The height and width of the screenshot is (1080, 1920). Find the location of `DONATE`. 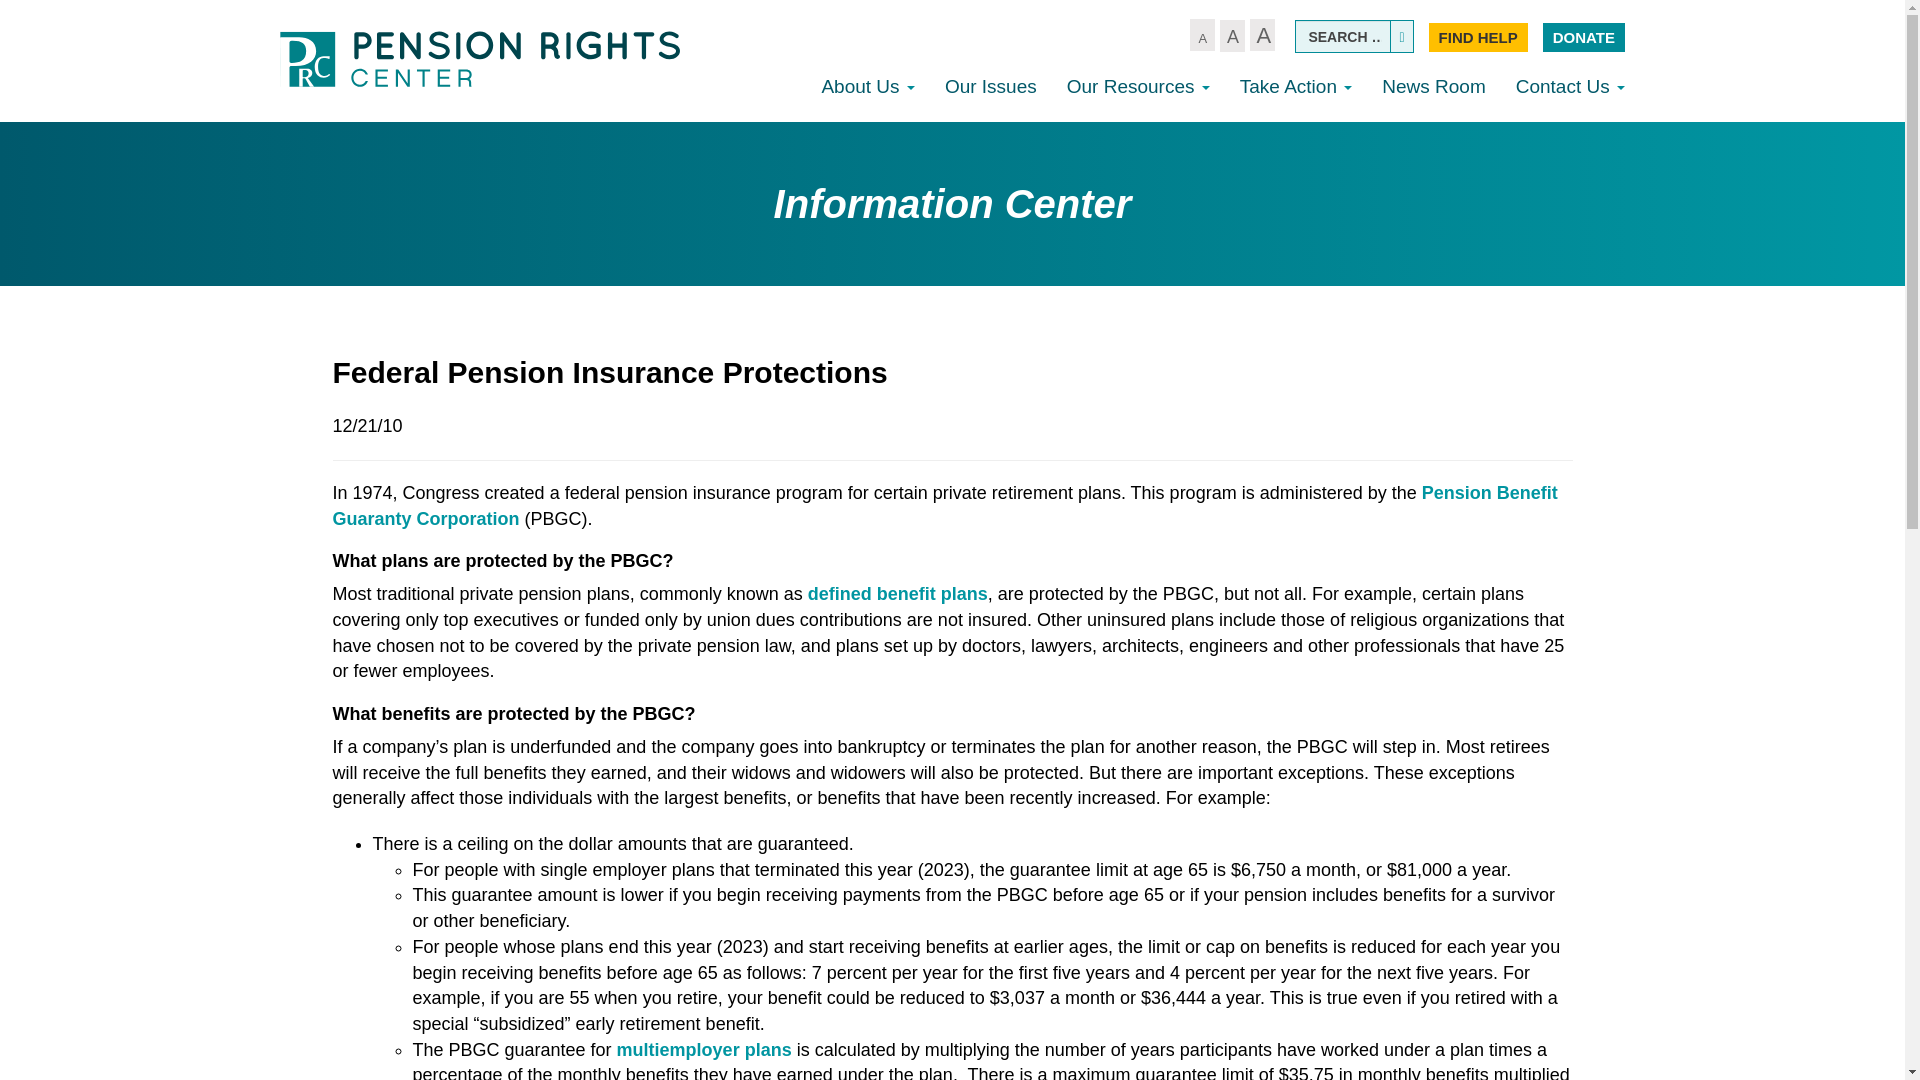

DONATE is located at coordinates (1584, 36).